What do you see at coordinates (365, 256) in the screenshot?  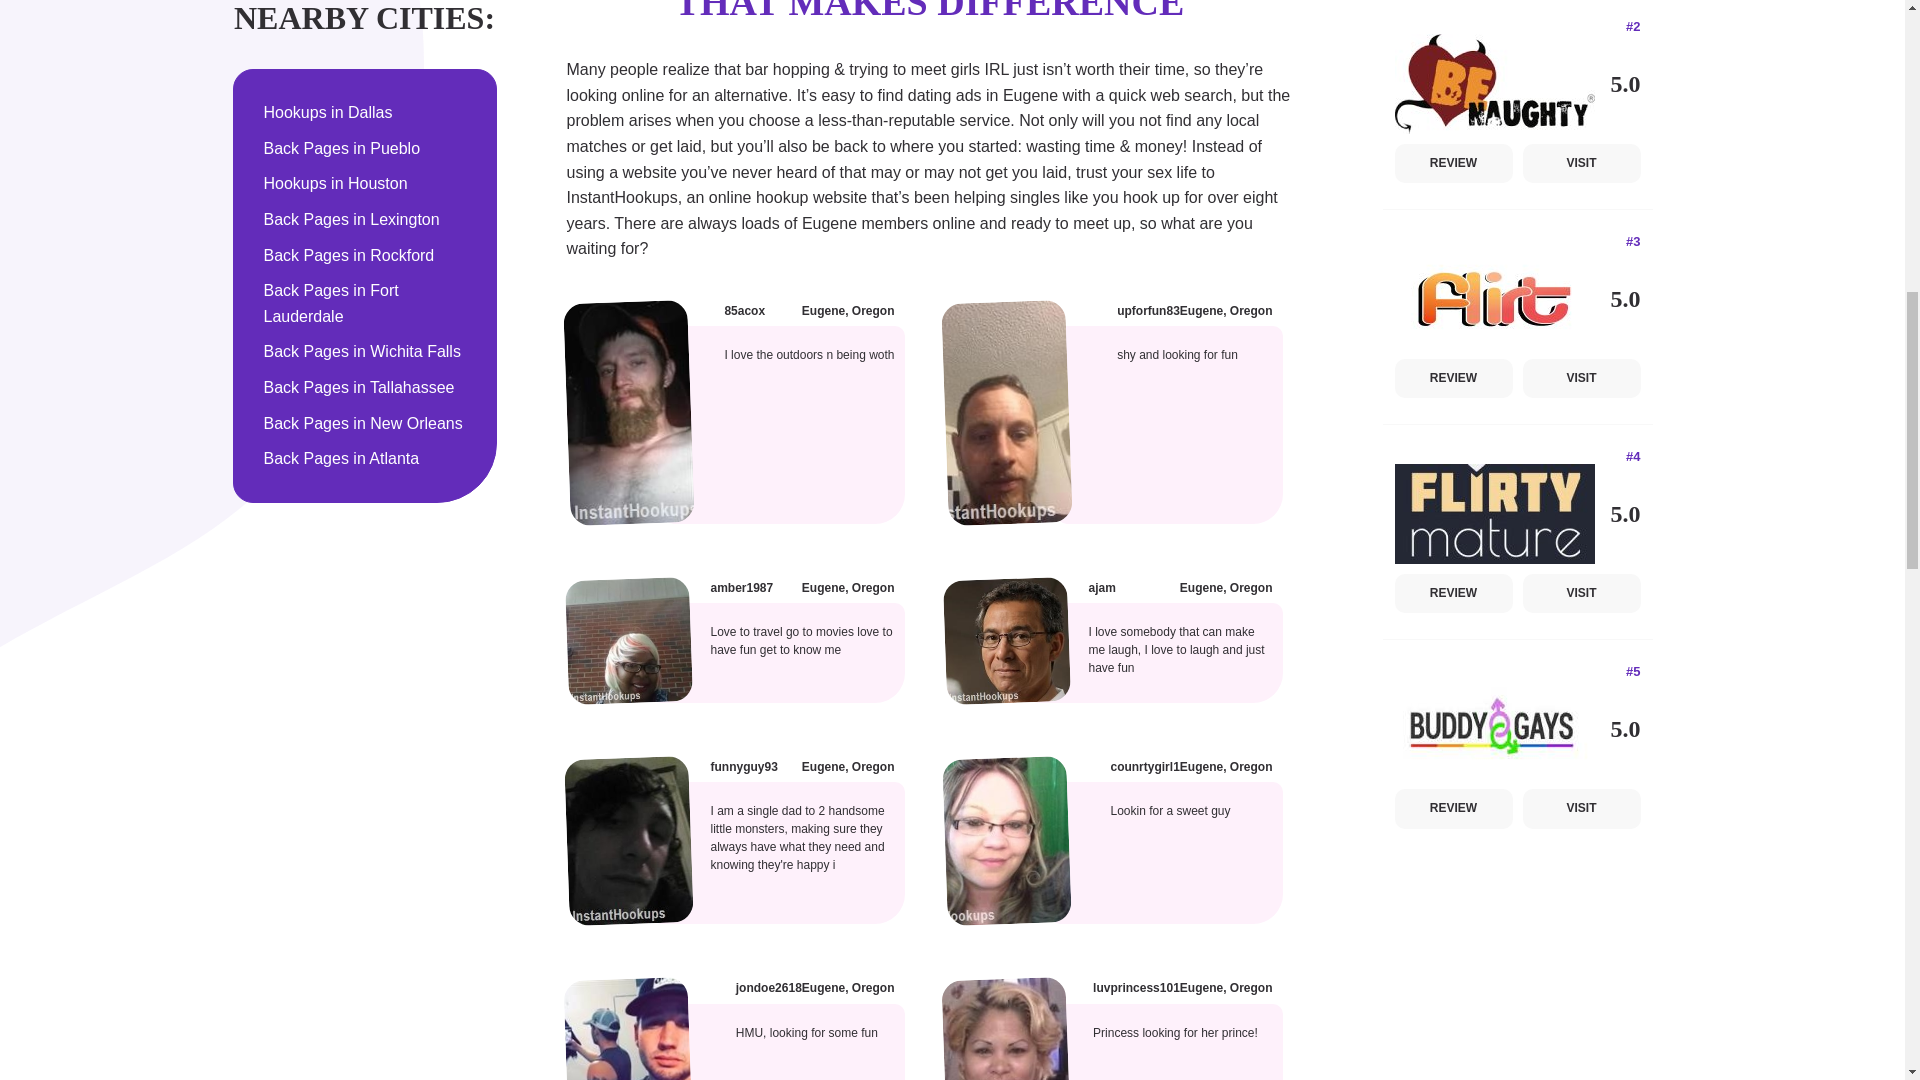 I see `Back Pages in Rockford` at bounding box center [365, 256].